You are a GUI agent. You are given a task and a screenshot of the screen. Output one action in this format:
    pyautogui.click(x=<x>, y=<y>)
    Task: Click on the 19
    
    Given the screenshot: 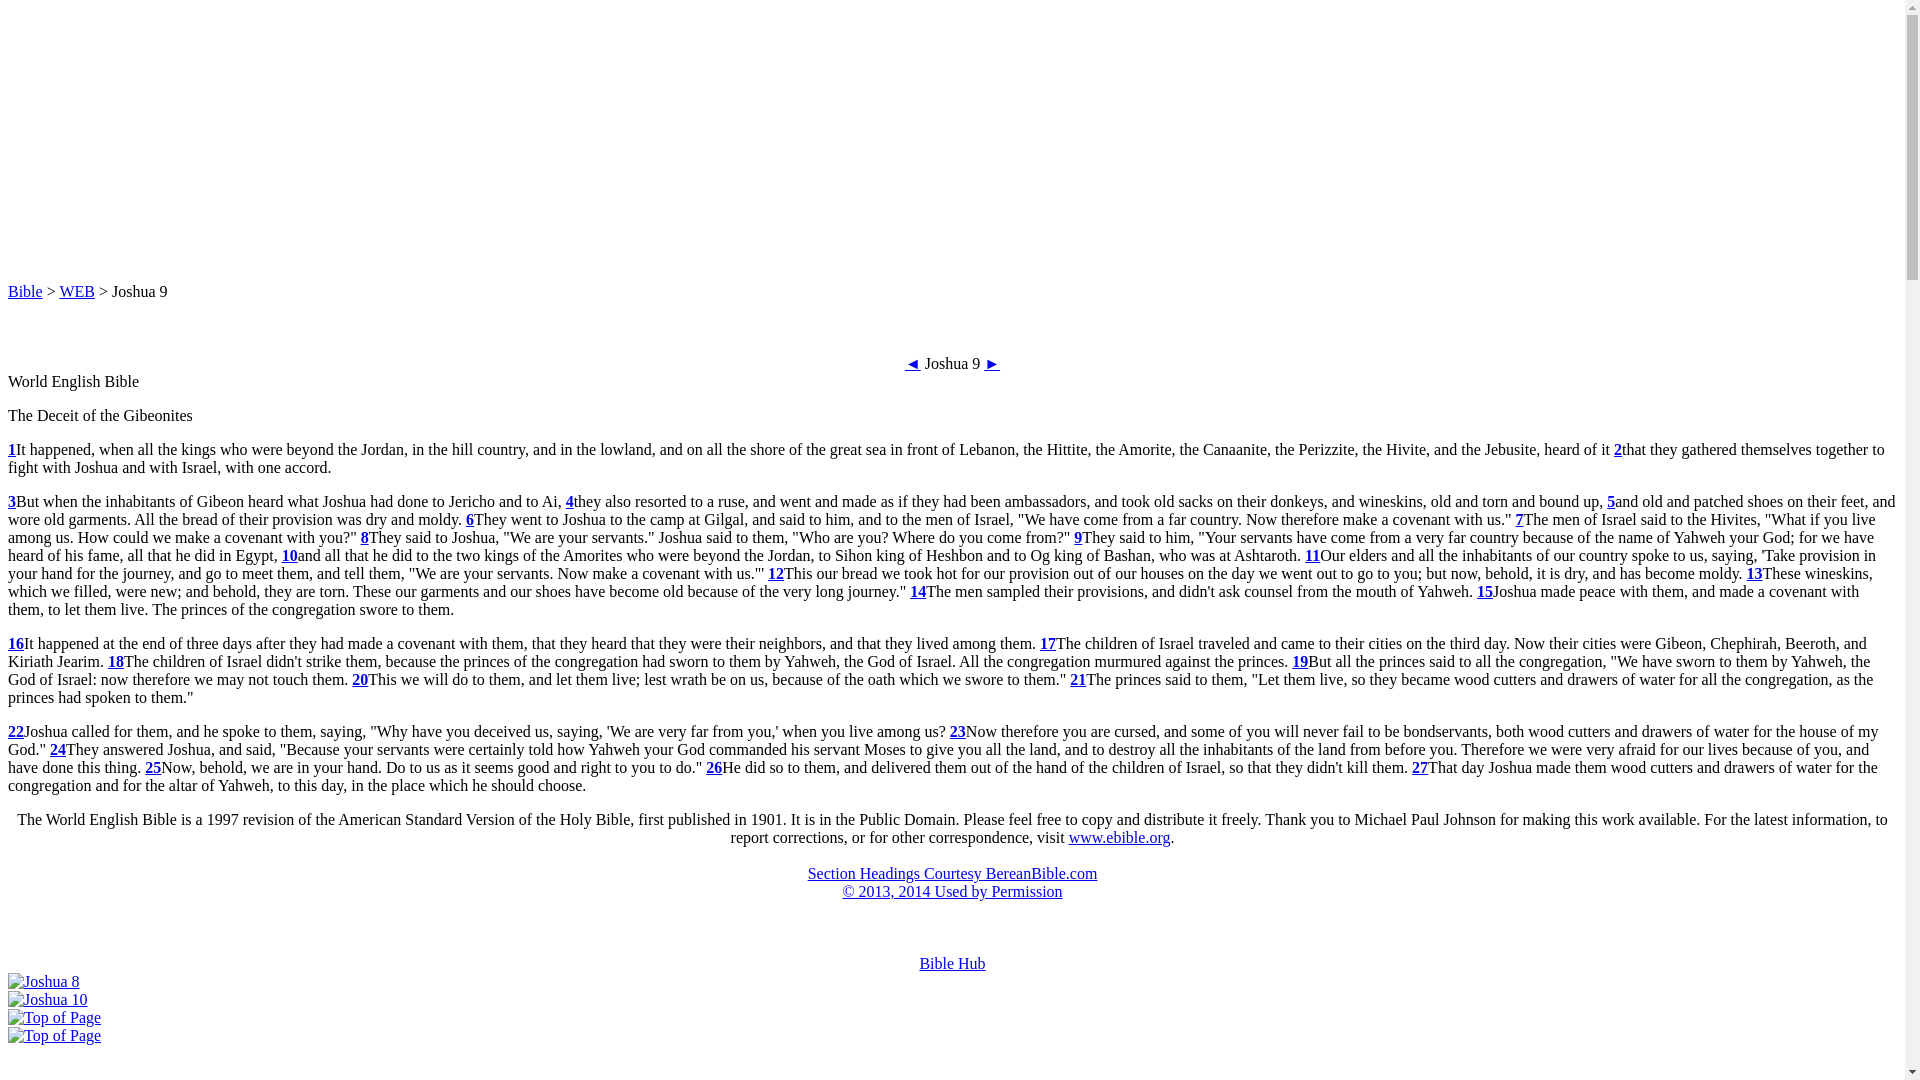 What is the action you would take?
    pyautogui.click(x=1300, y=661)
    